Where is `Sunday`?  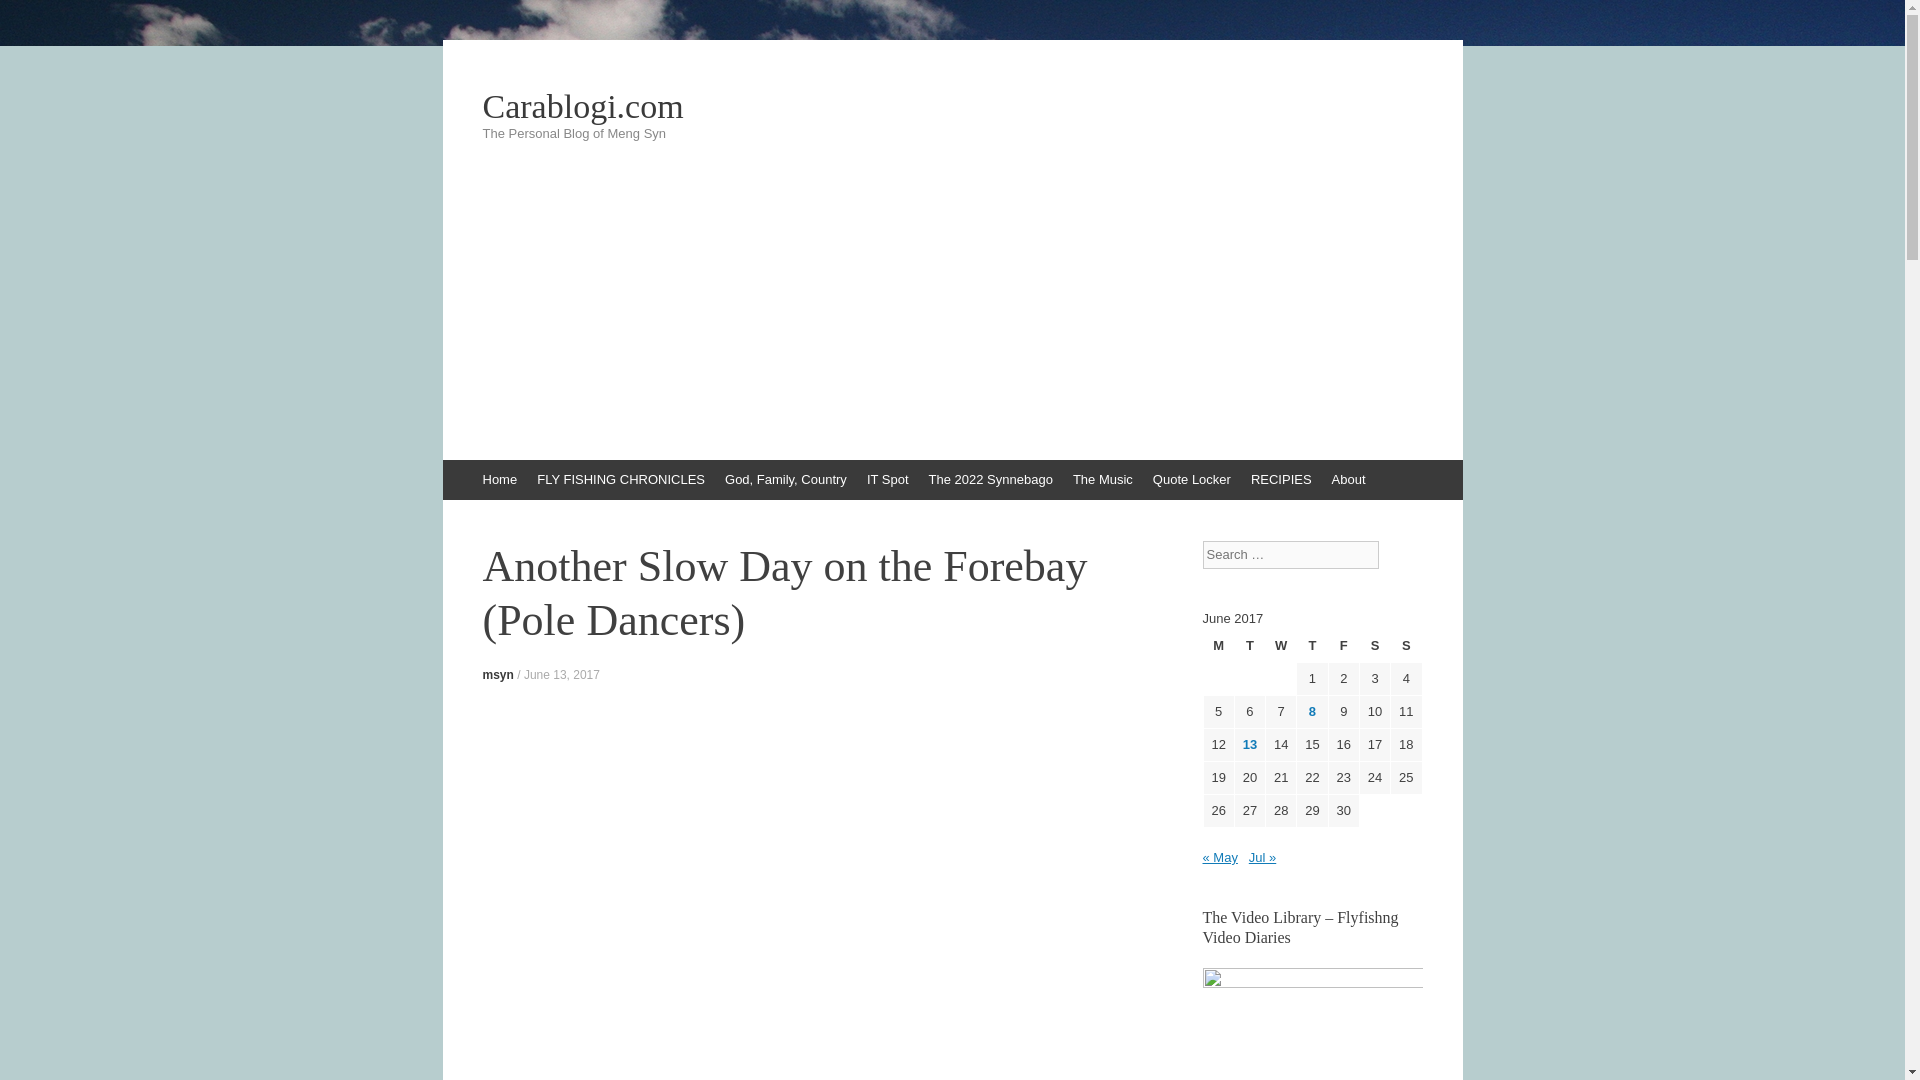 Sunday is located at coordinates (1405, 646).